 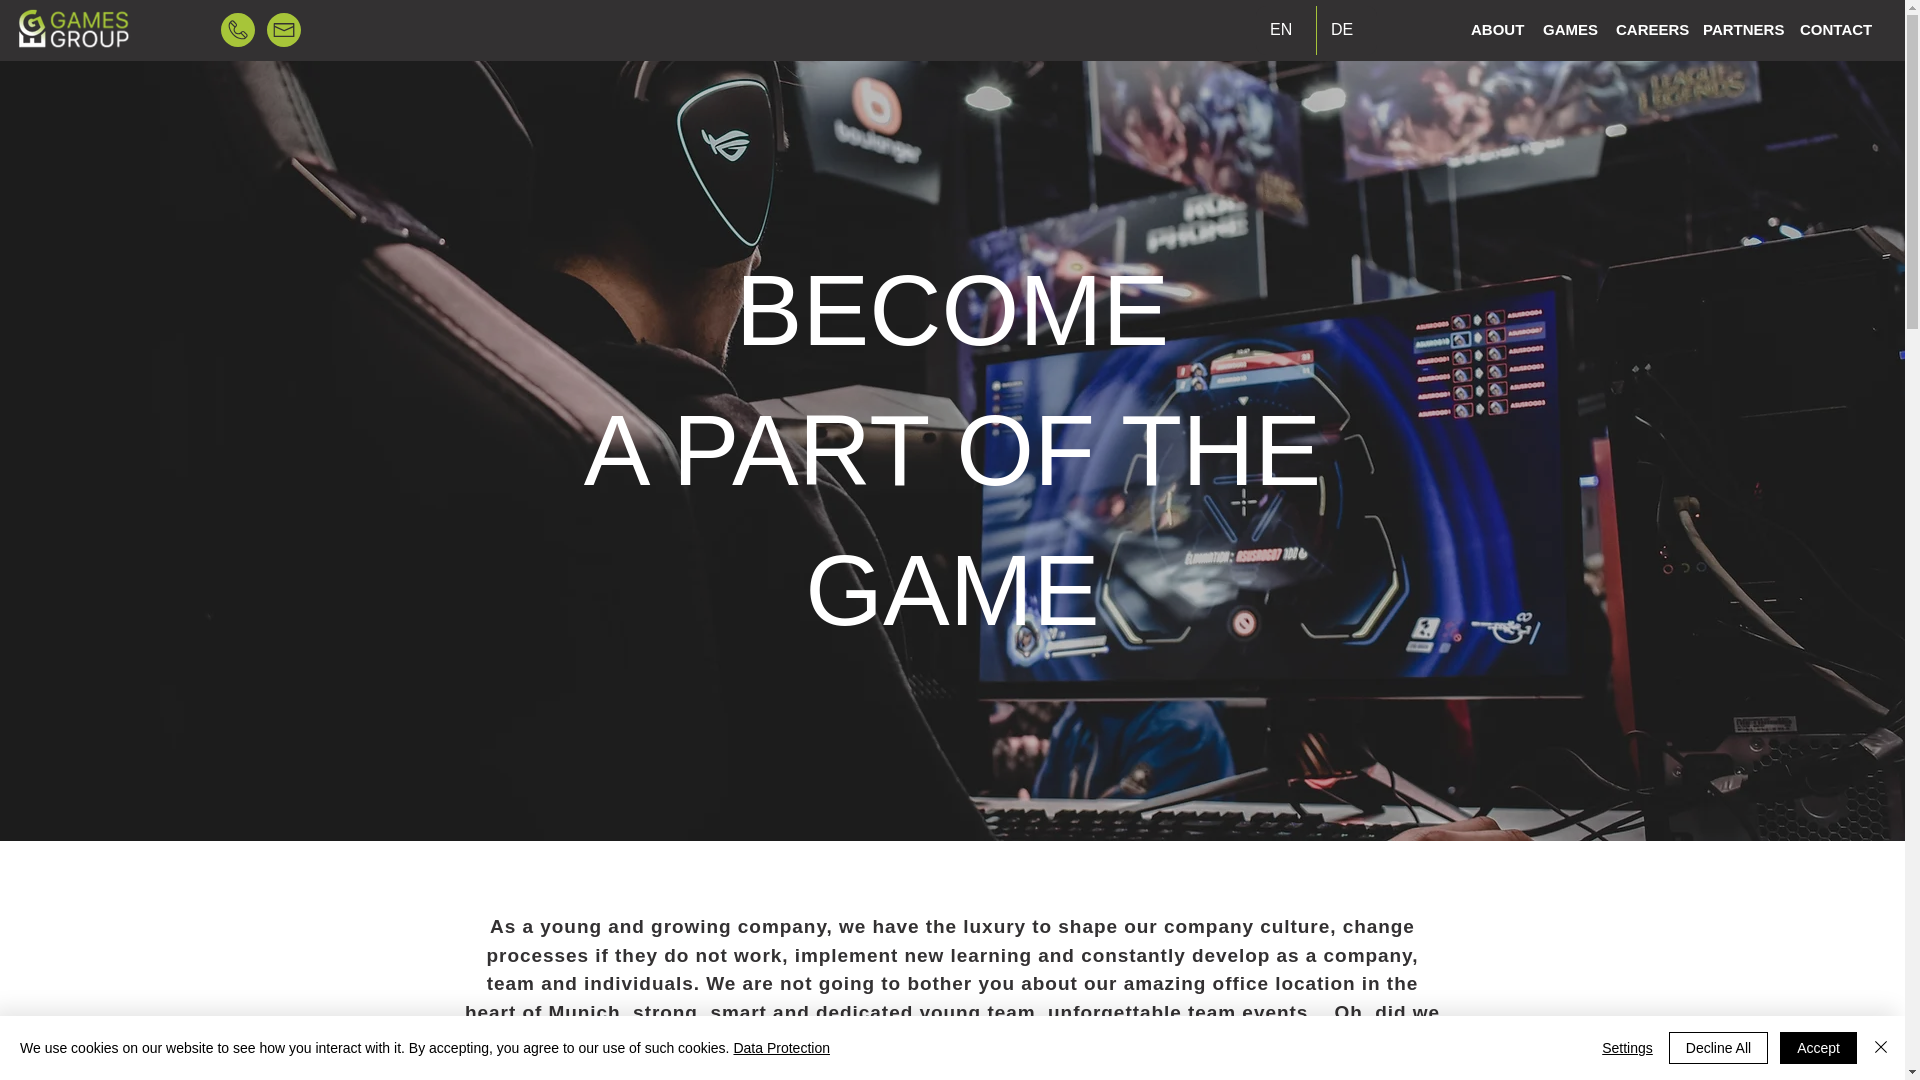 What do you see at coordinates (781, 1048) in the screenshot?
I see `Data Protection` at bounding box center [781, 1048].